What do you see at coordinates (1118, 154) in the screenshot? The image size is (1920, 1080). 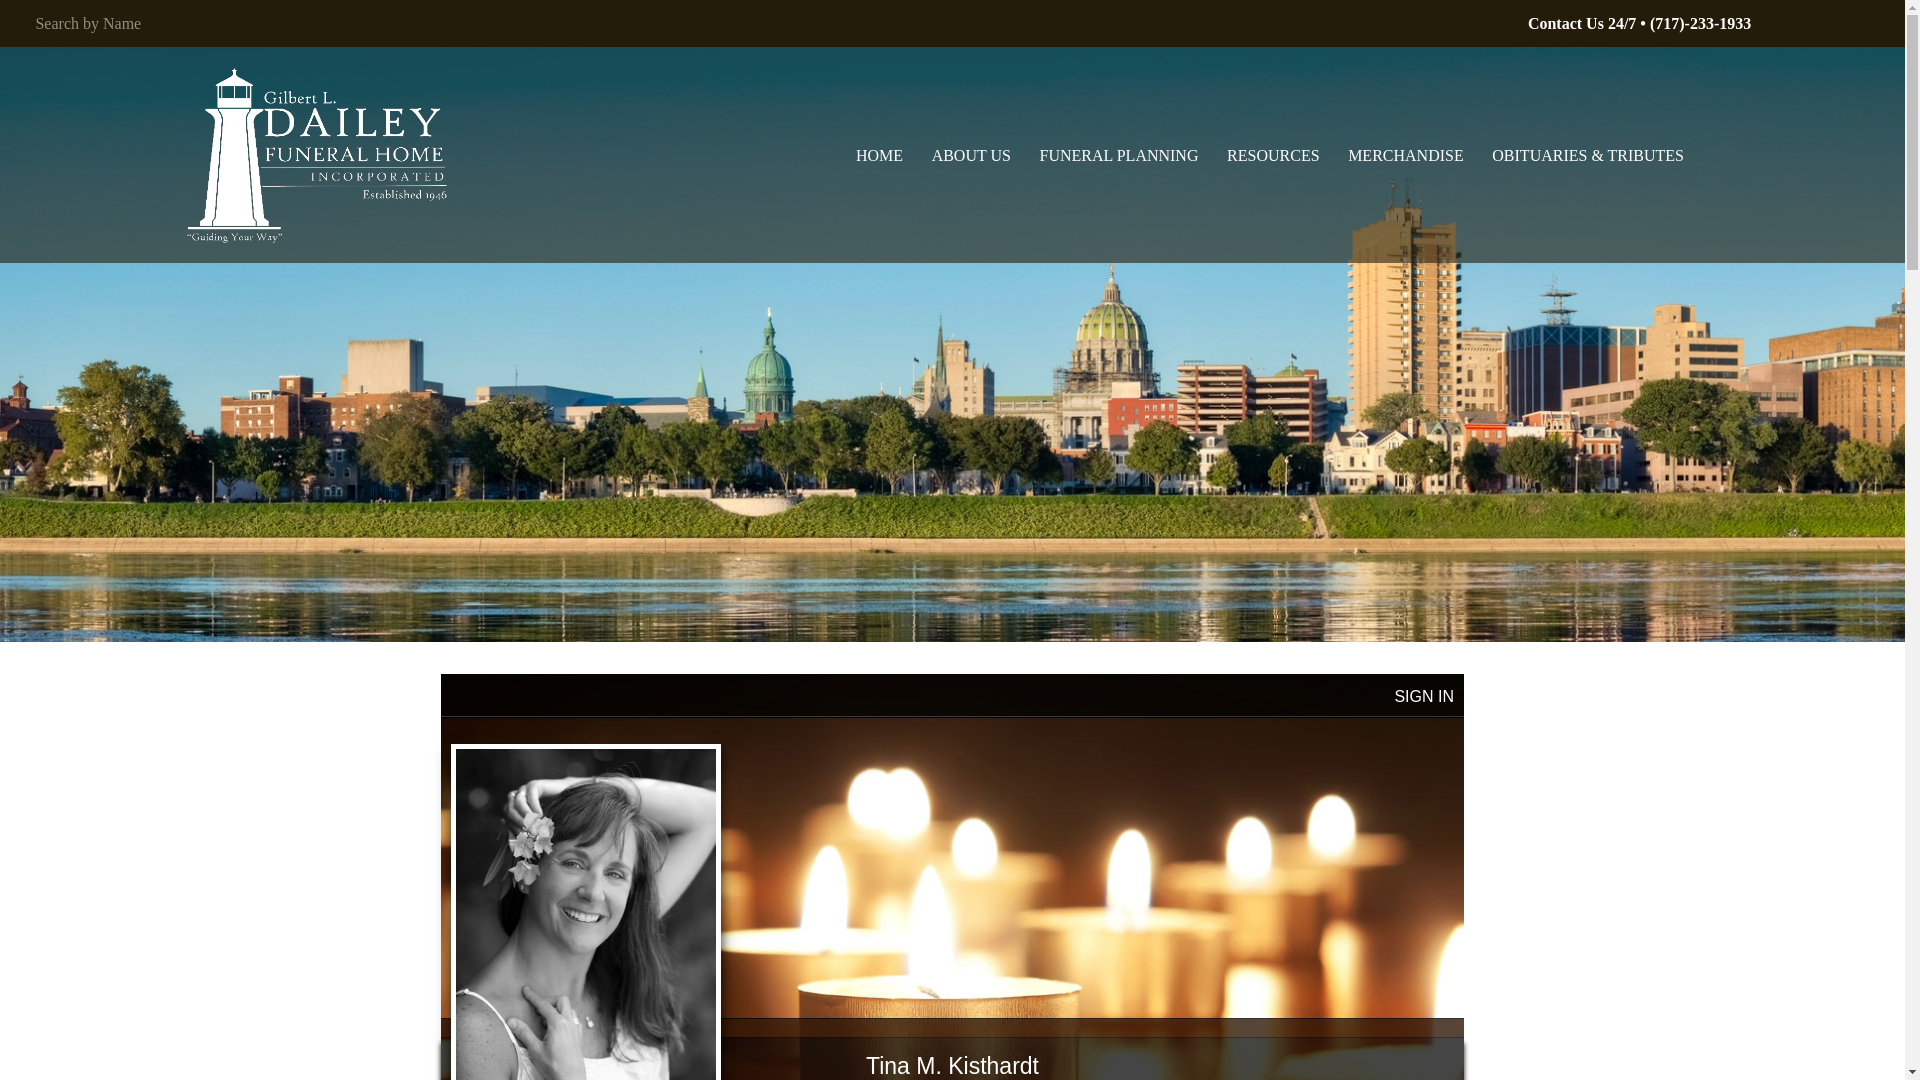 I see `FUNERAL PLANNING` at bounding box center [1118, 154].